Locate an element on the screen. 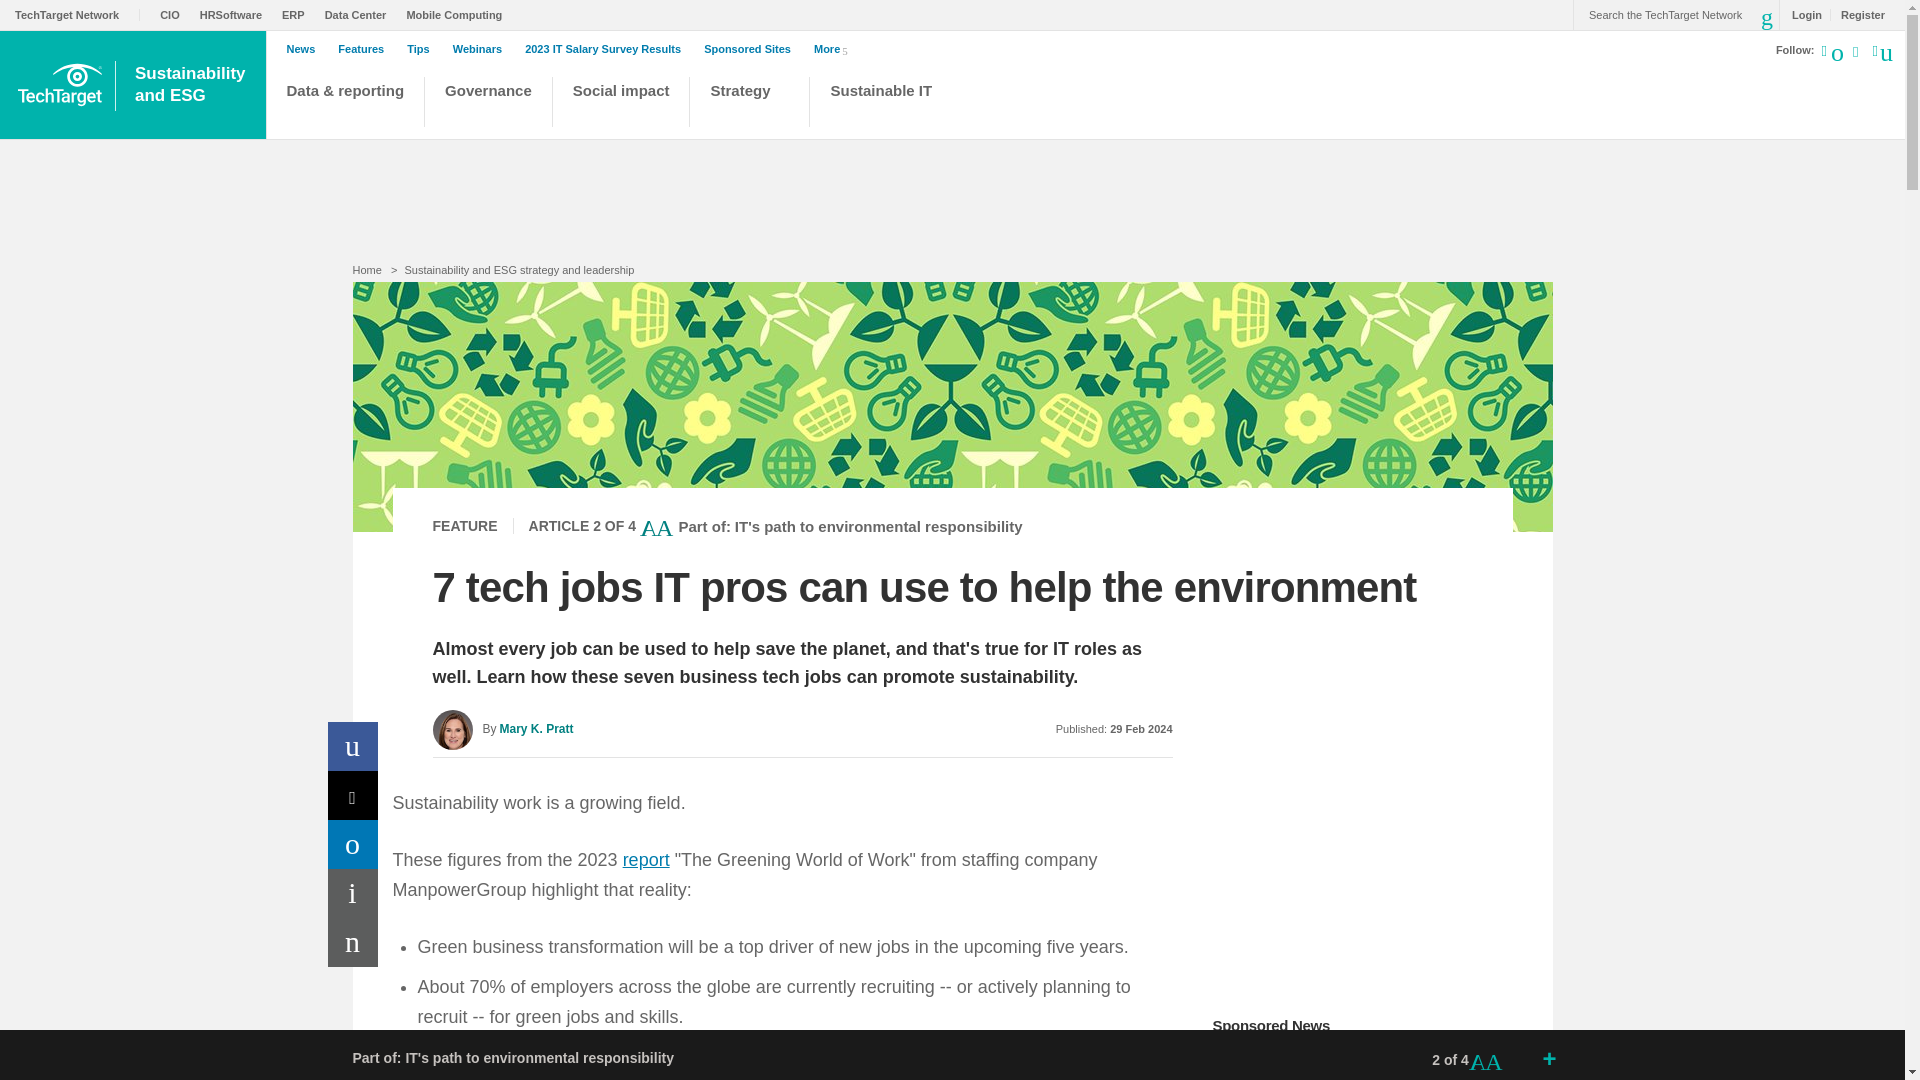 The height and width of the screenshot is (1080, 1920). Features is located at coordinates (365, 49).